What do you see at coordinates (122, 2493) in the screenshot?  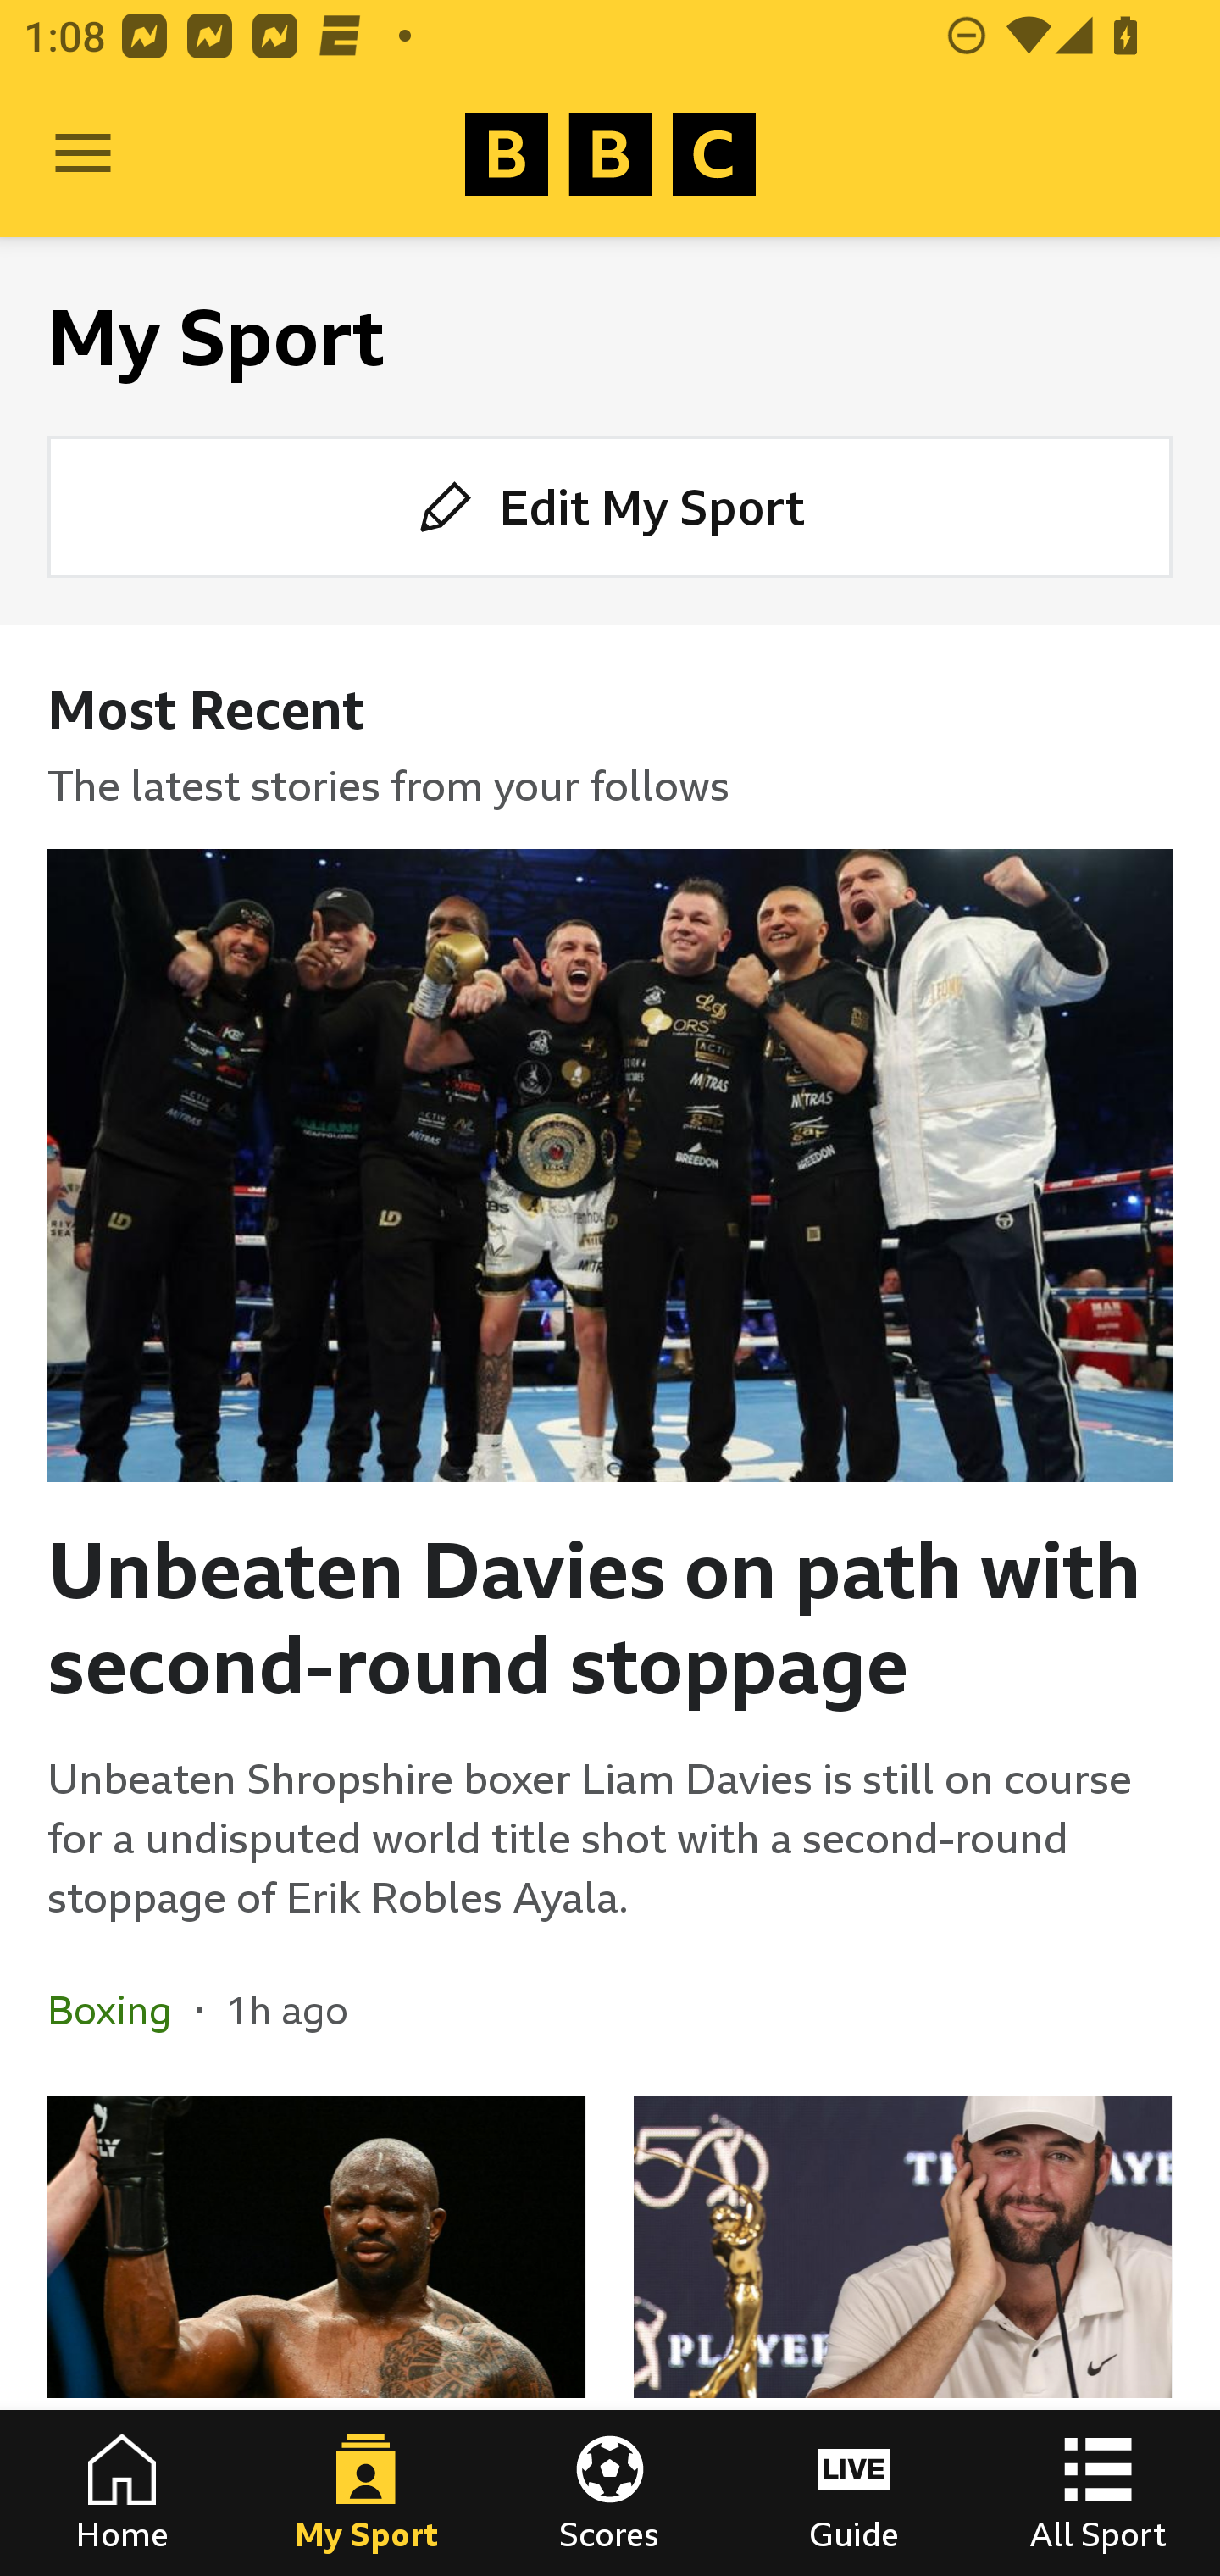 I see `Home` at bounding box center [122, 2493].